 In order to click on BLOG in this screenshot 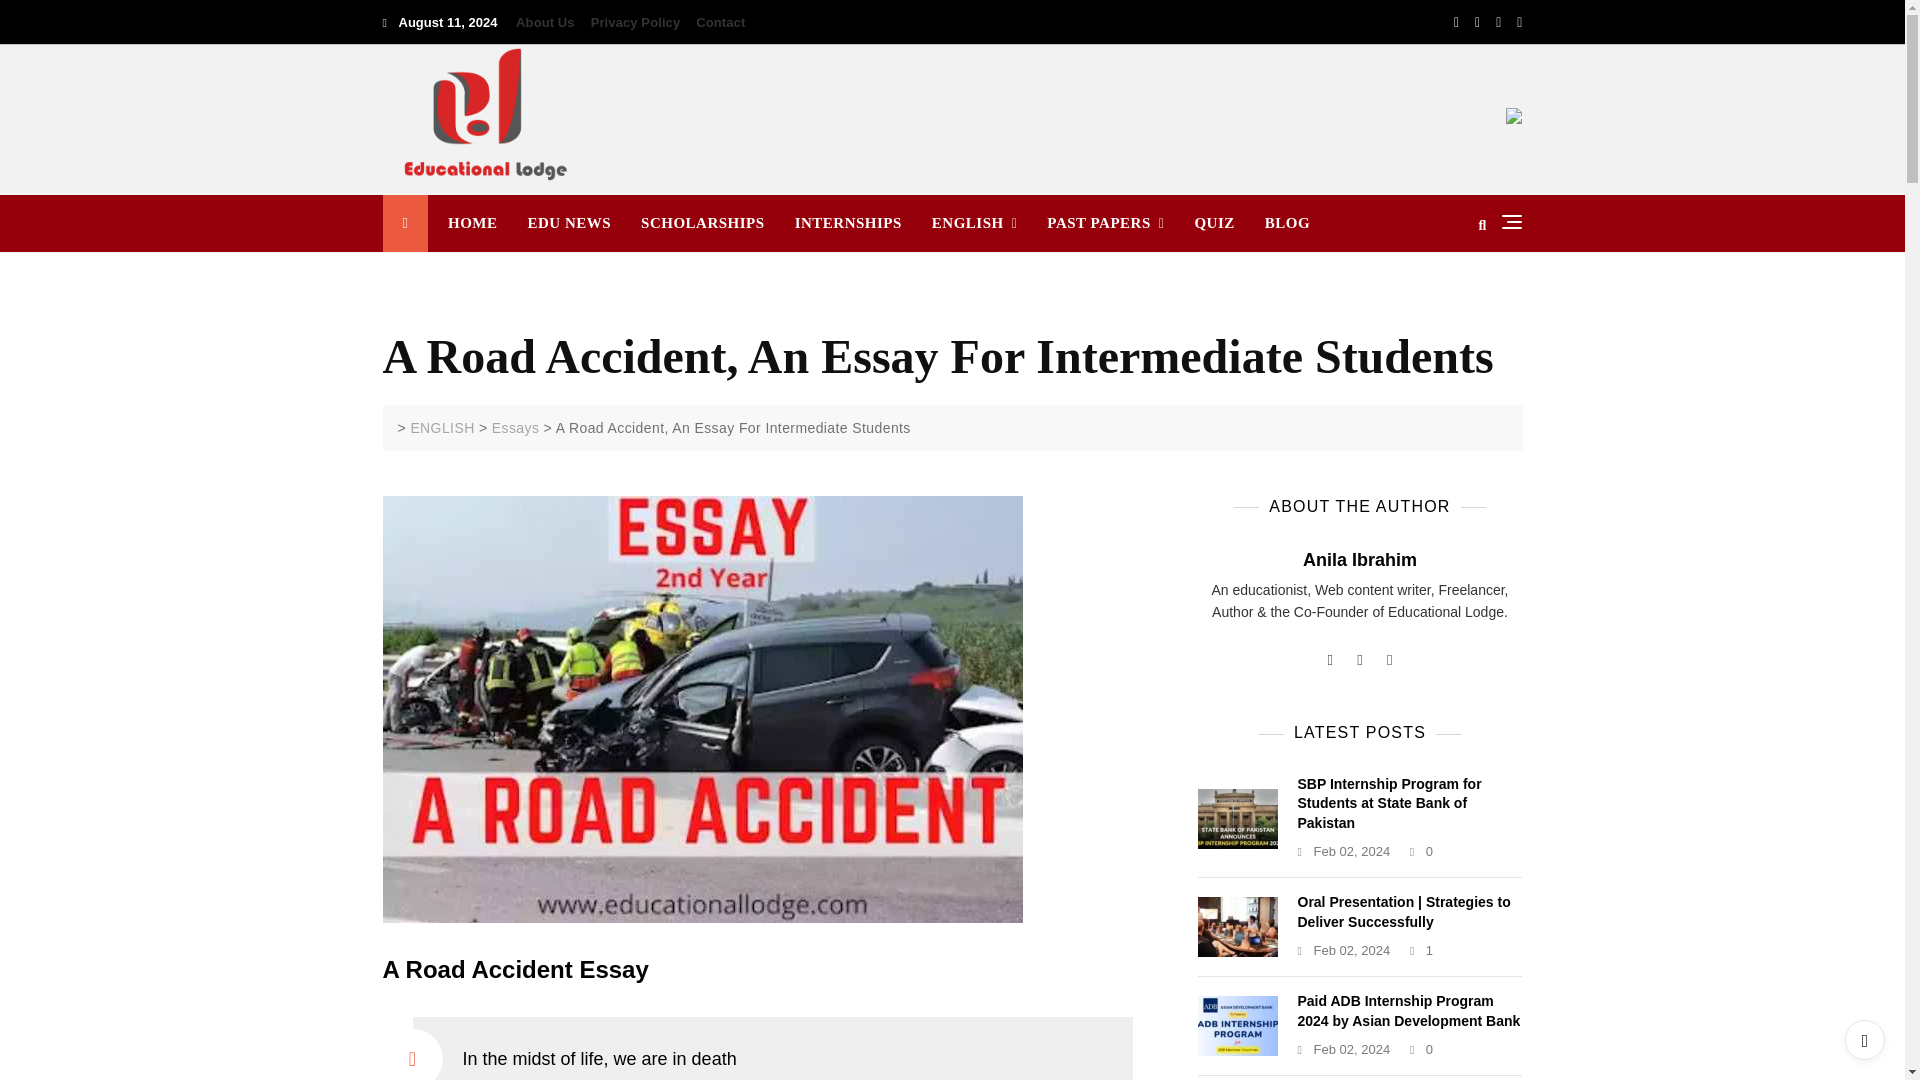, I will do `click(1279, 223)`.